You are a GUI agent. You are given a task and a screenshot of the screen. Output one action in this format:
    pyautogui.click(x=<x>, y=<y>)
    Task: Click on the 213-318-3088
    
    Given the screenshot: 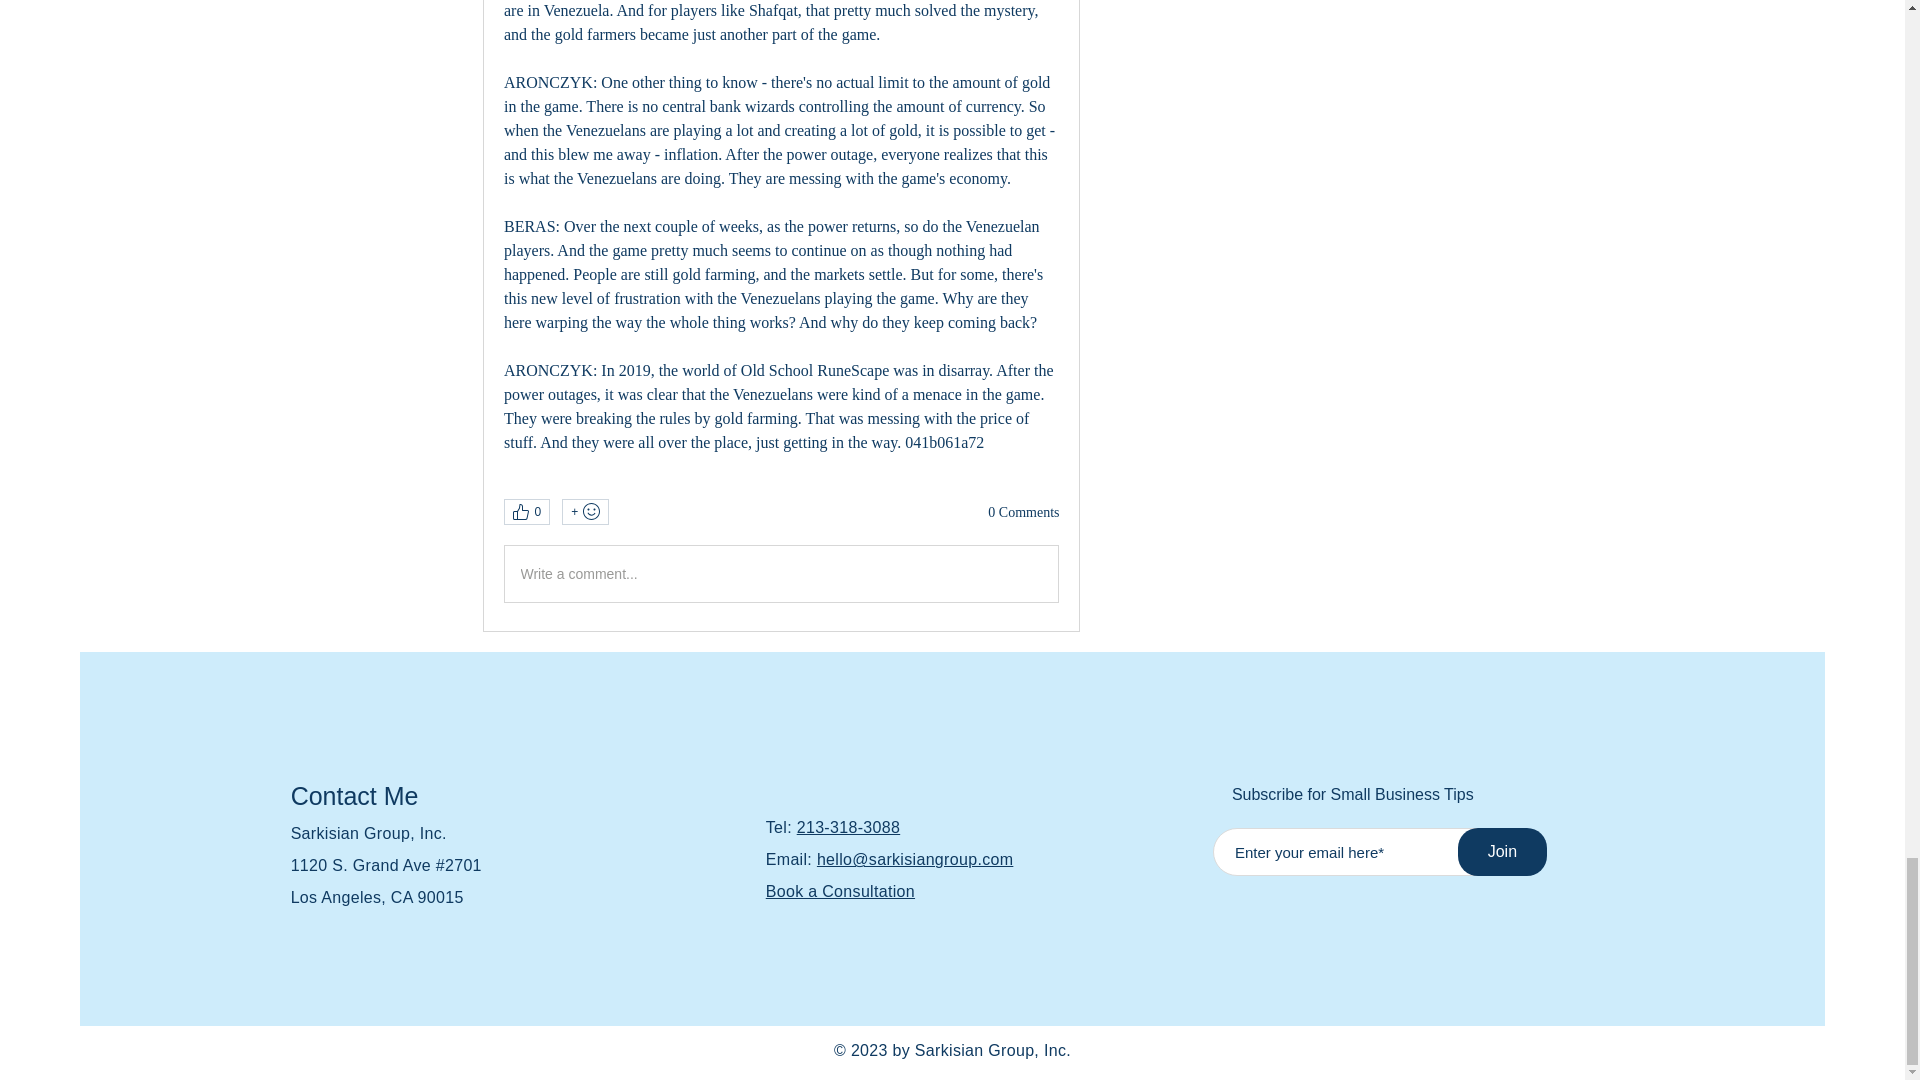 What is the action you would take?
    pyautogui.click(x=848, y=826)
    